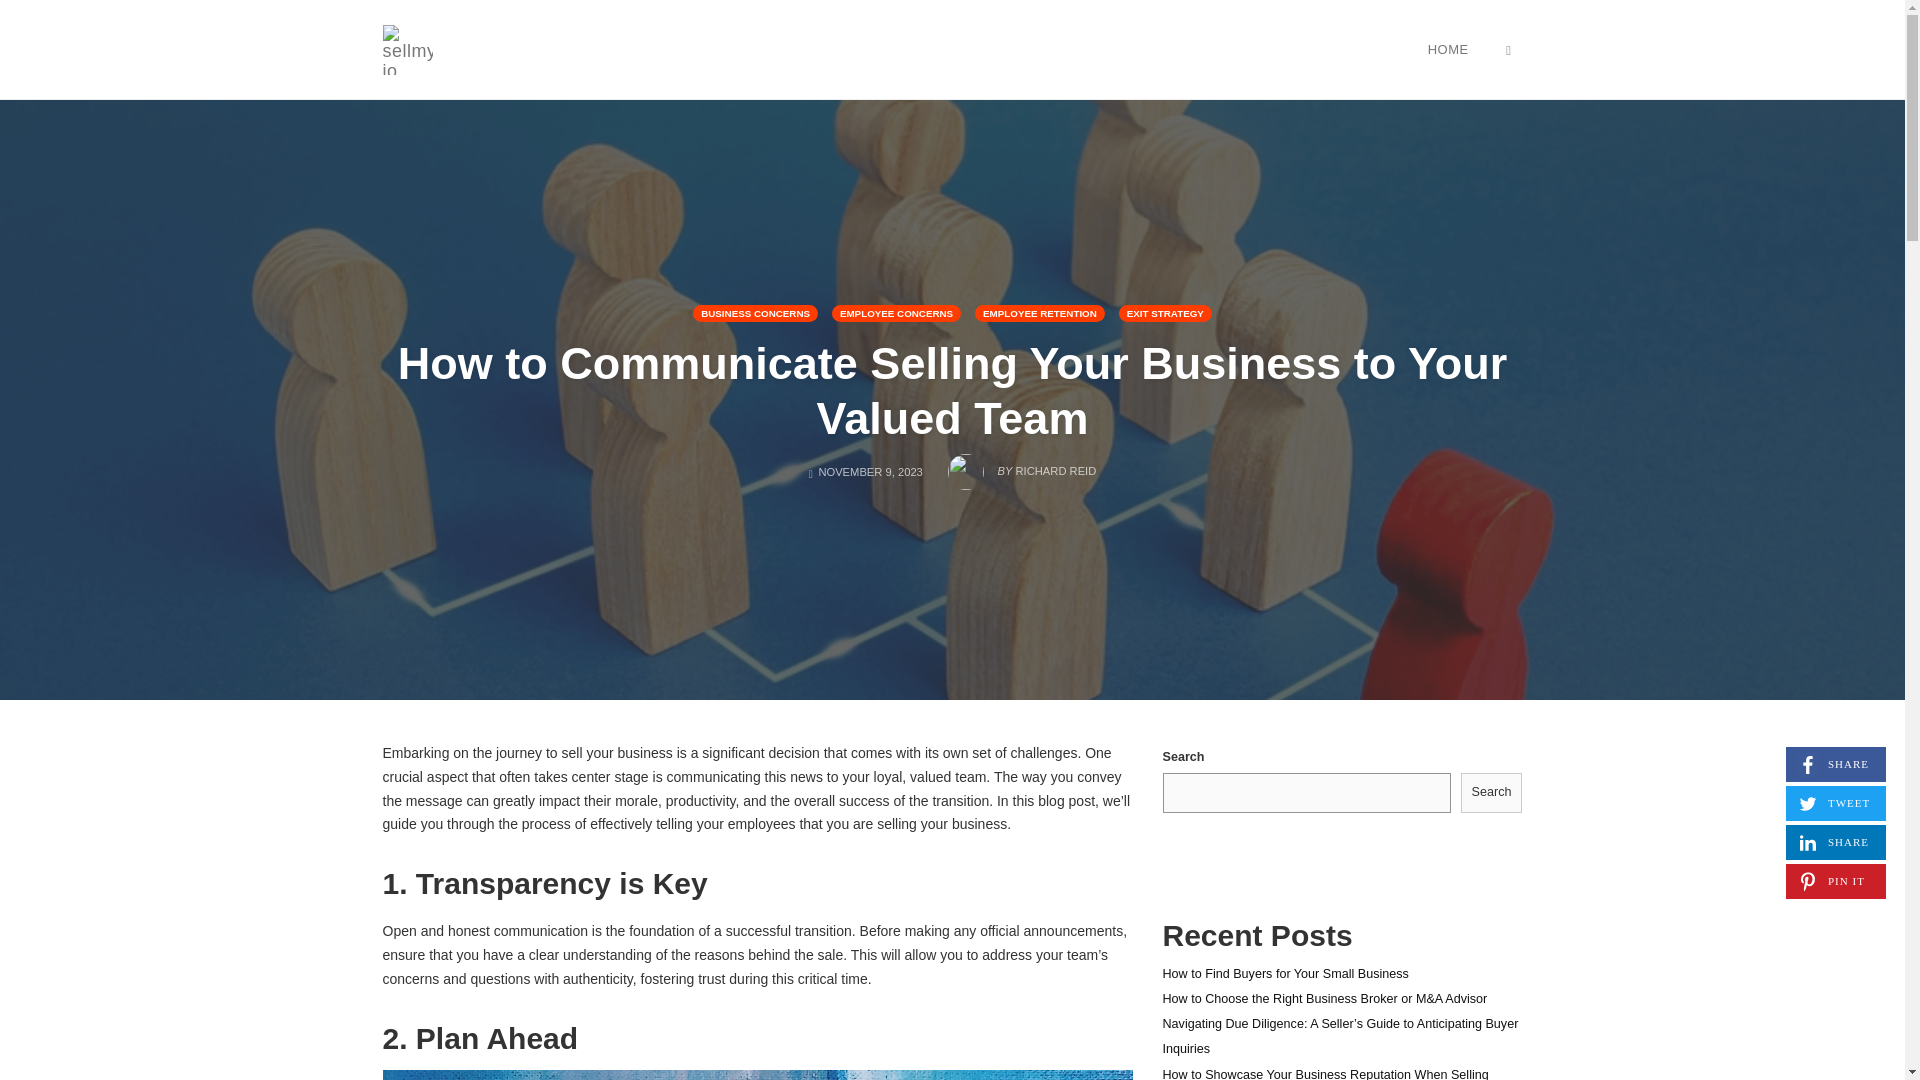 The height and width of the screenshot is (1080, 1920). What do you see at coordinates (1835, 764) in the screenshot?
I see `Processed with VSCO with f1 preset - sellmybusiness-io` at bounding box center [1835, 764].